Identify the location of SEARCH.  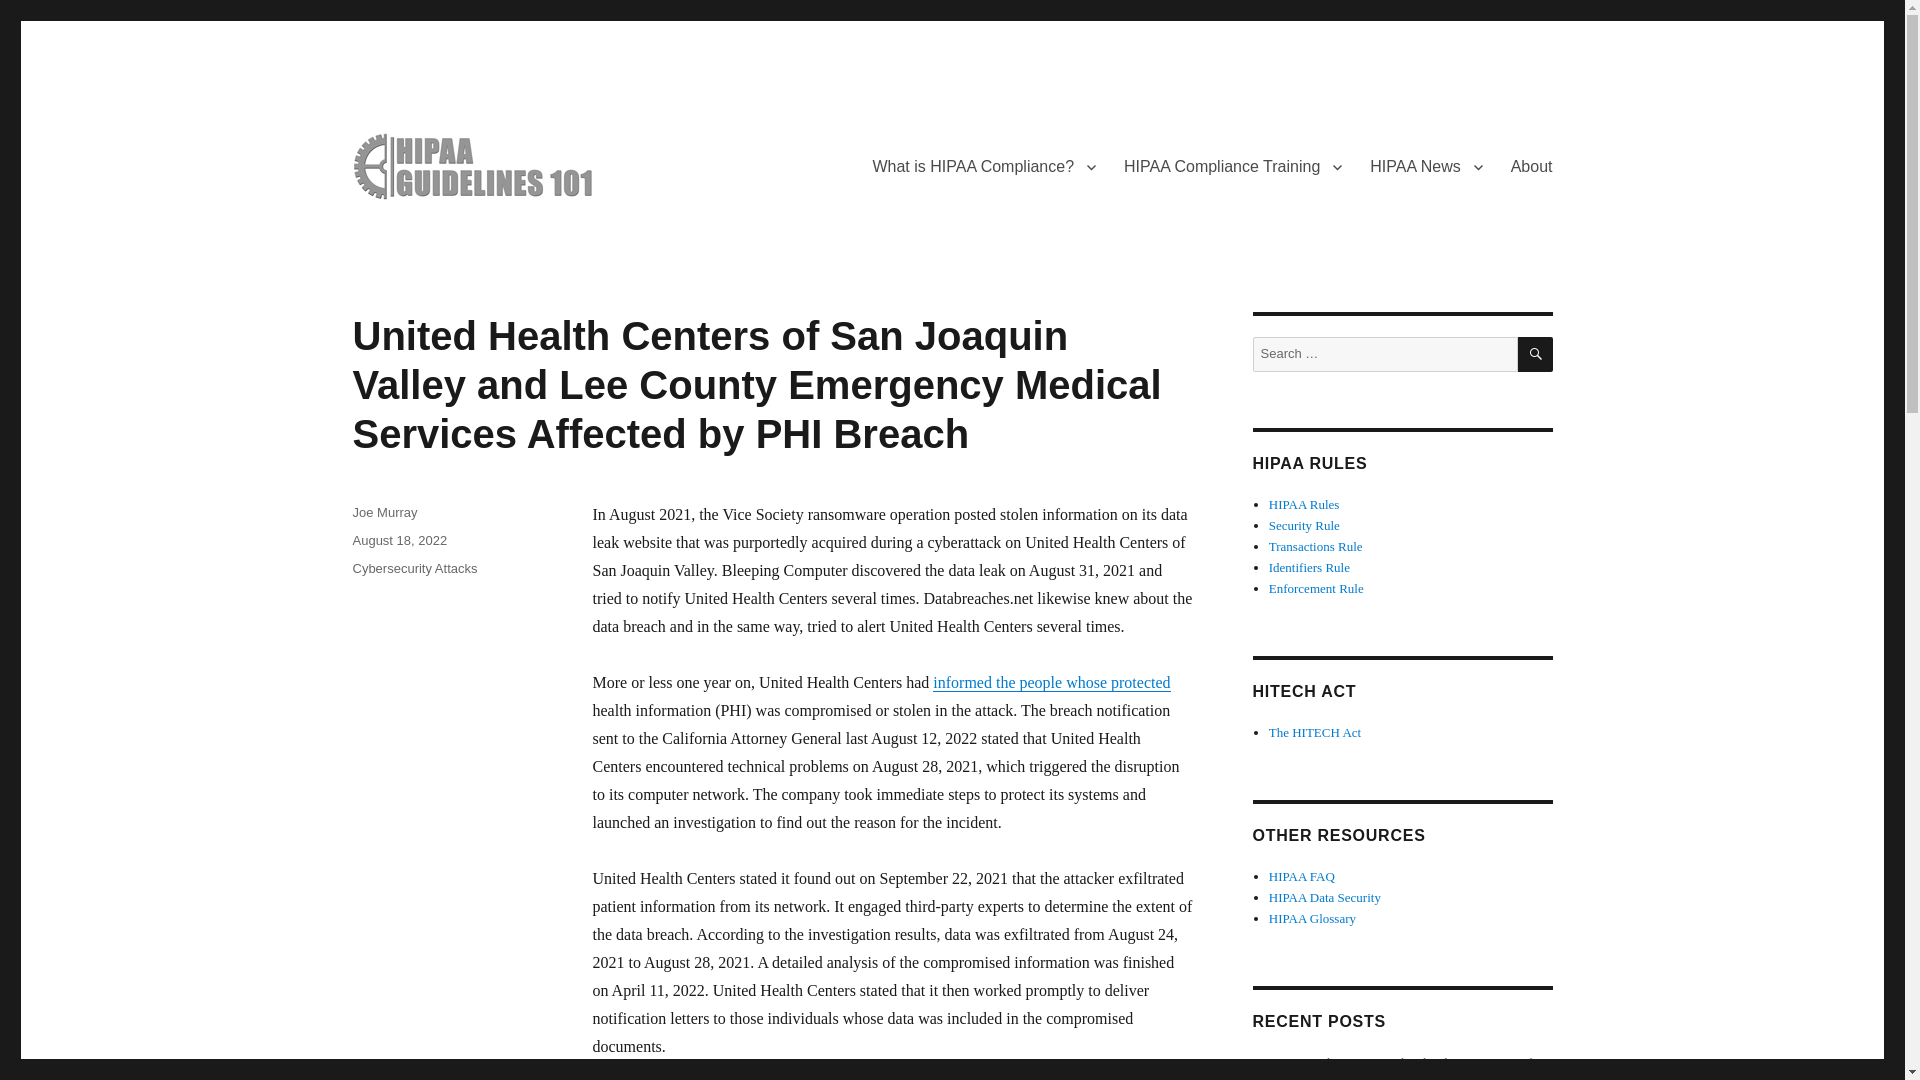
(1536, 354).